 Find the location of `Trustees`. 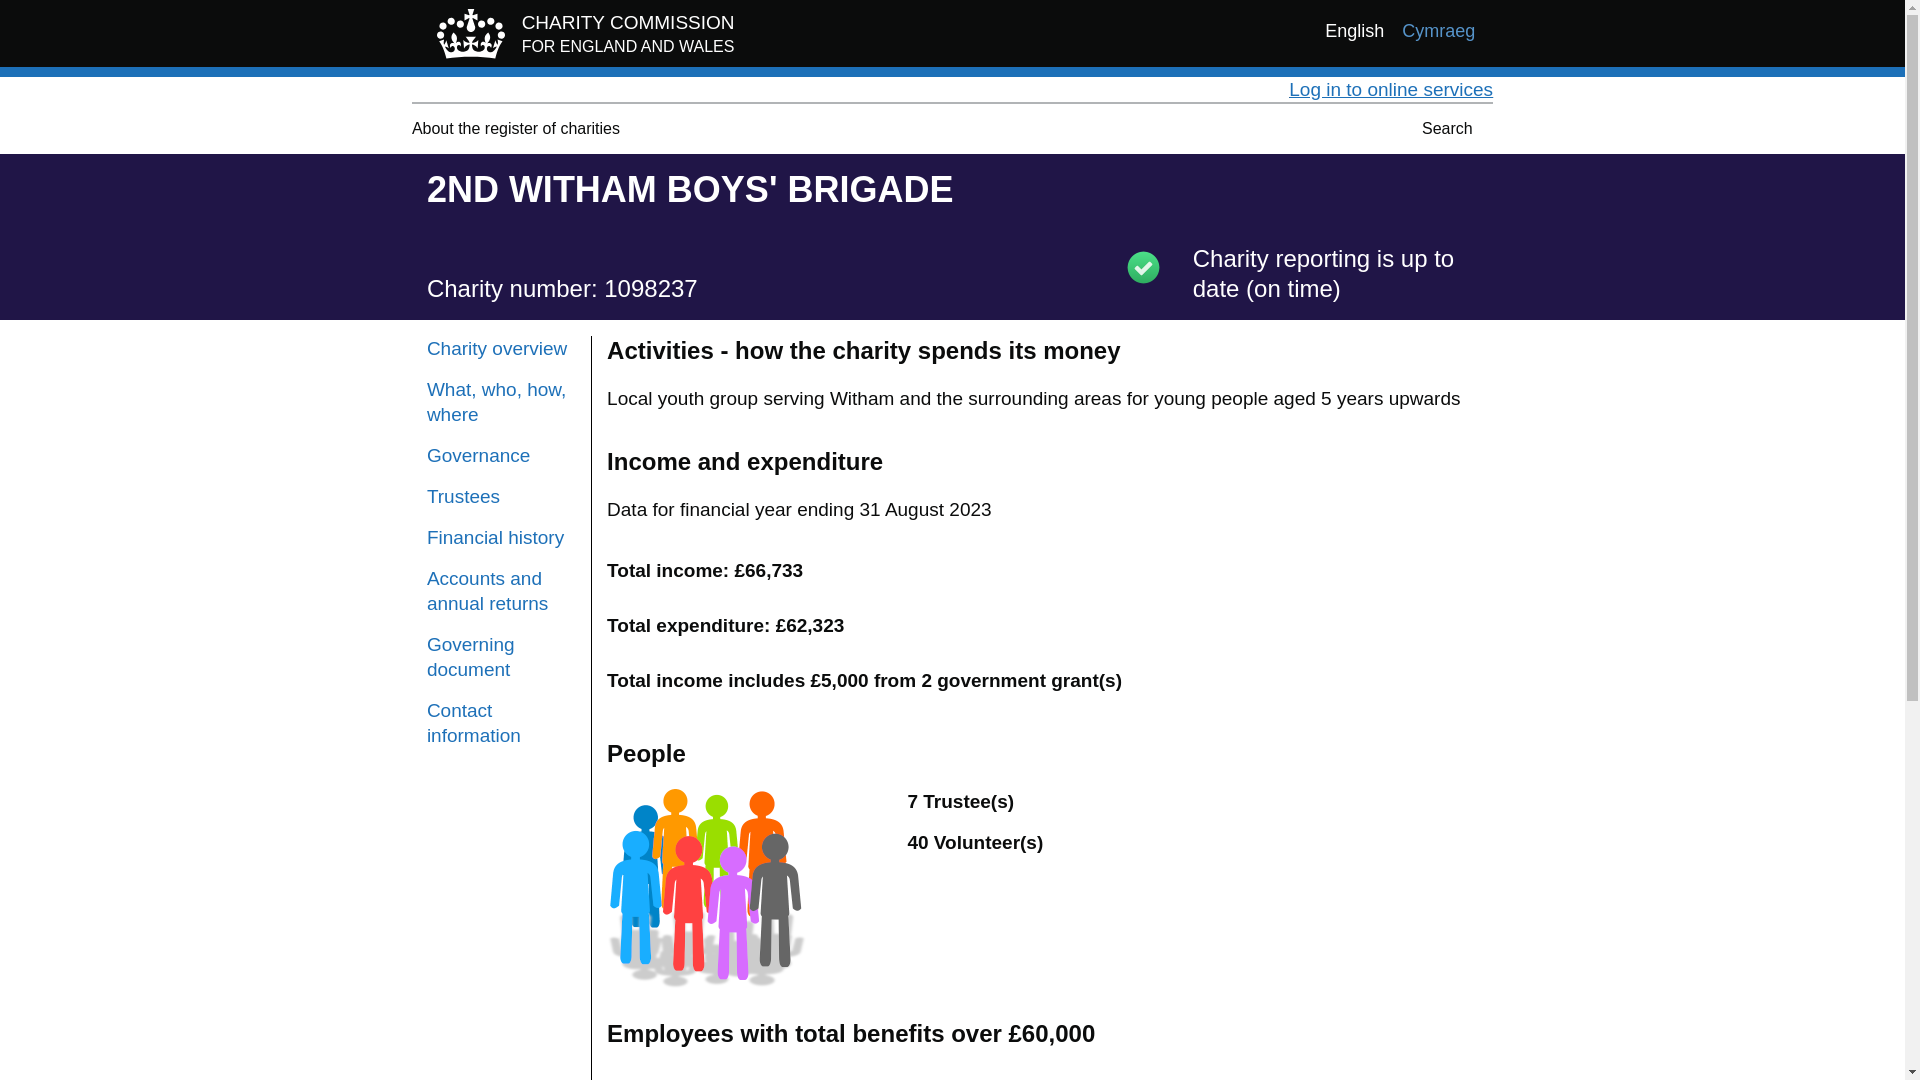

Trustees is located at coordinates (516, 128).